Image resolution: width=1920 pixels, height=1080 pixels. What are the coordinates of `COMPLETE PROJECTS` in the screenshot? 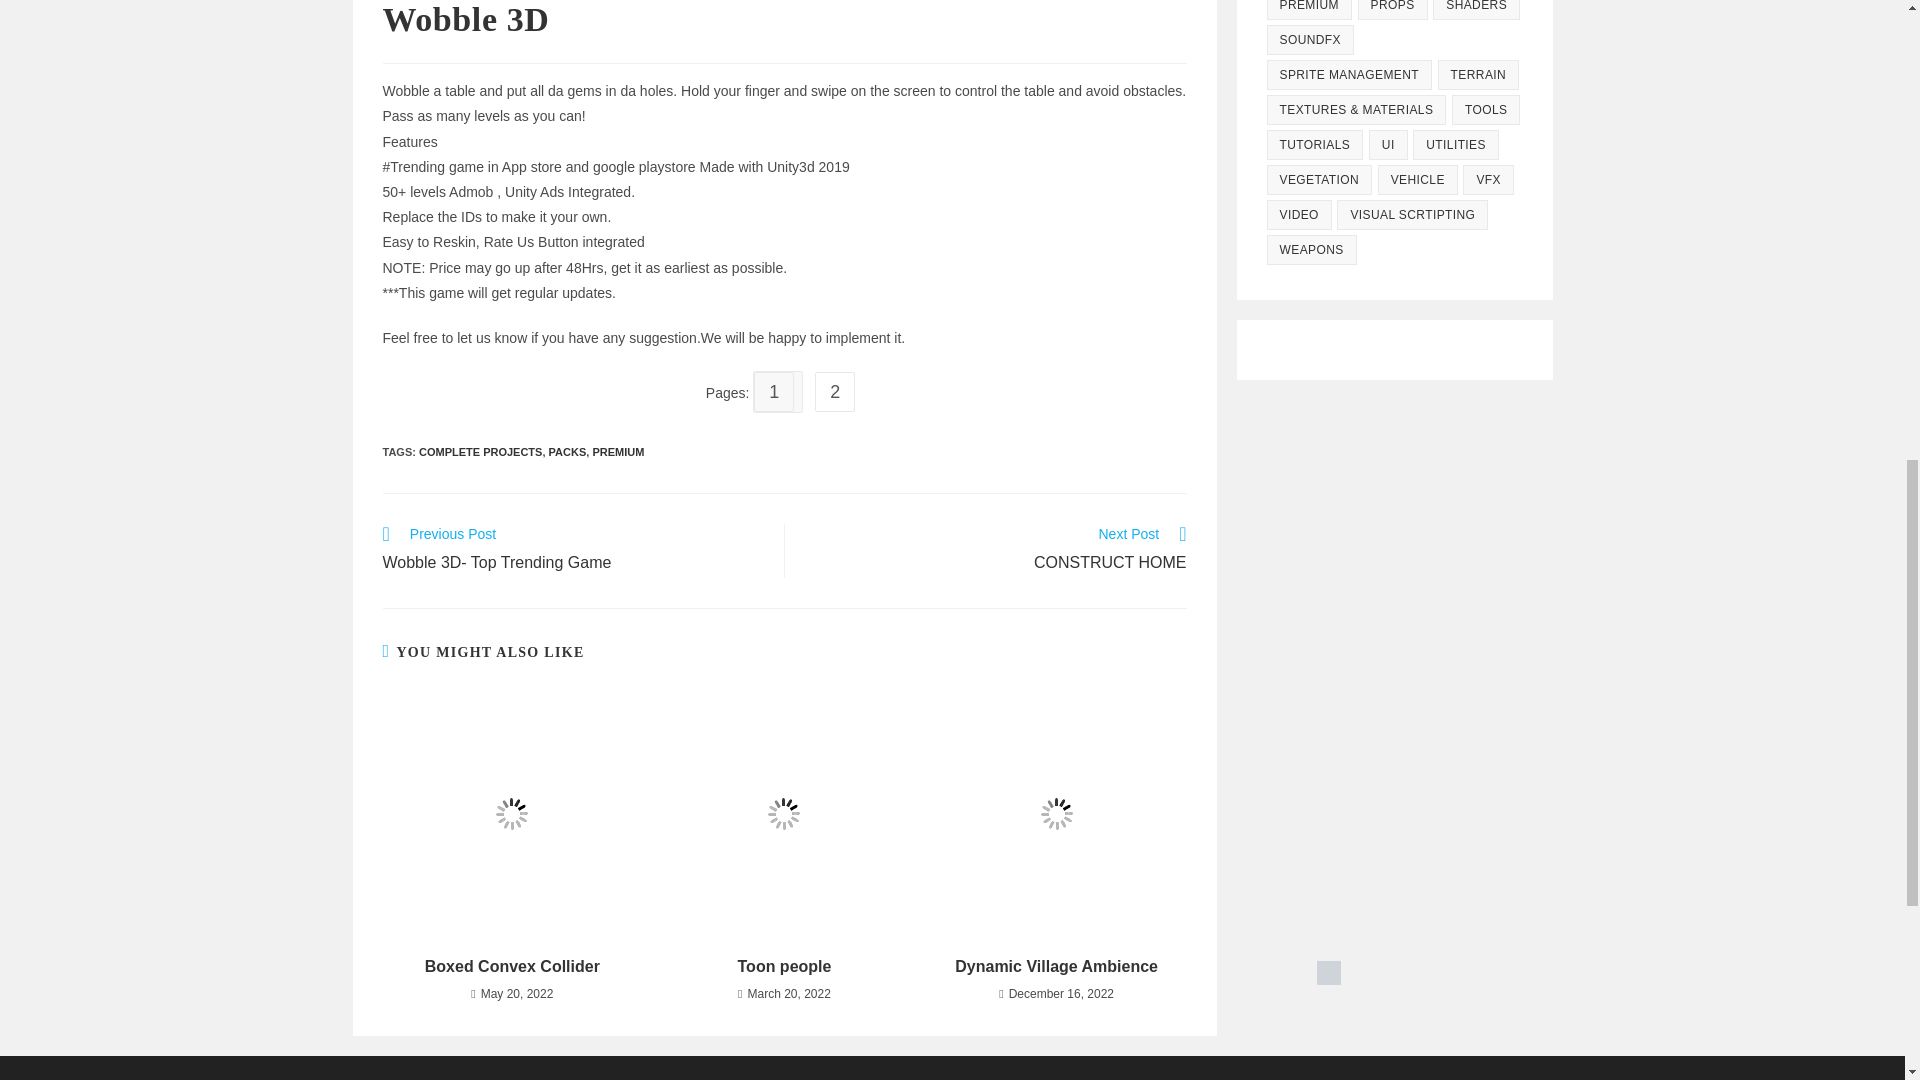 It's located at (572, 550).